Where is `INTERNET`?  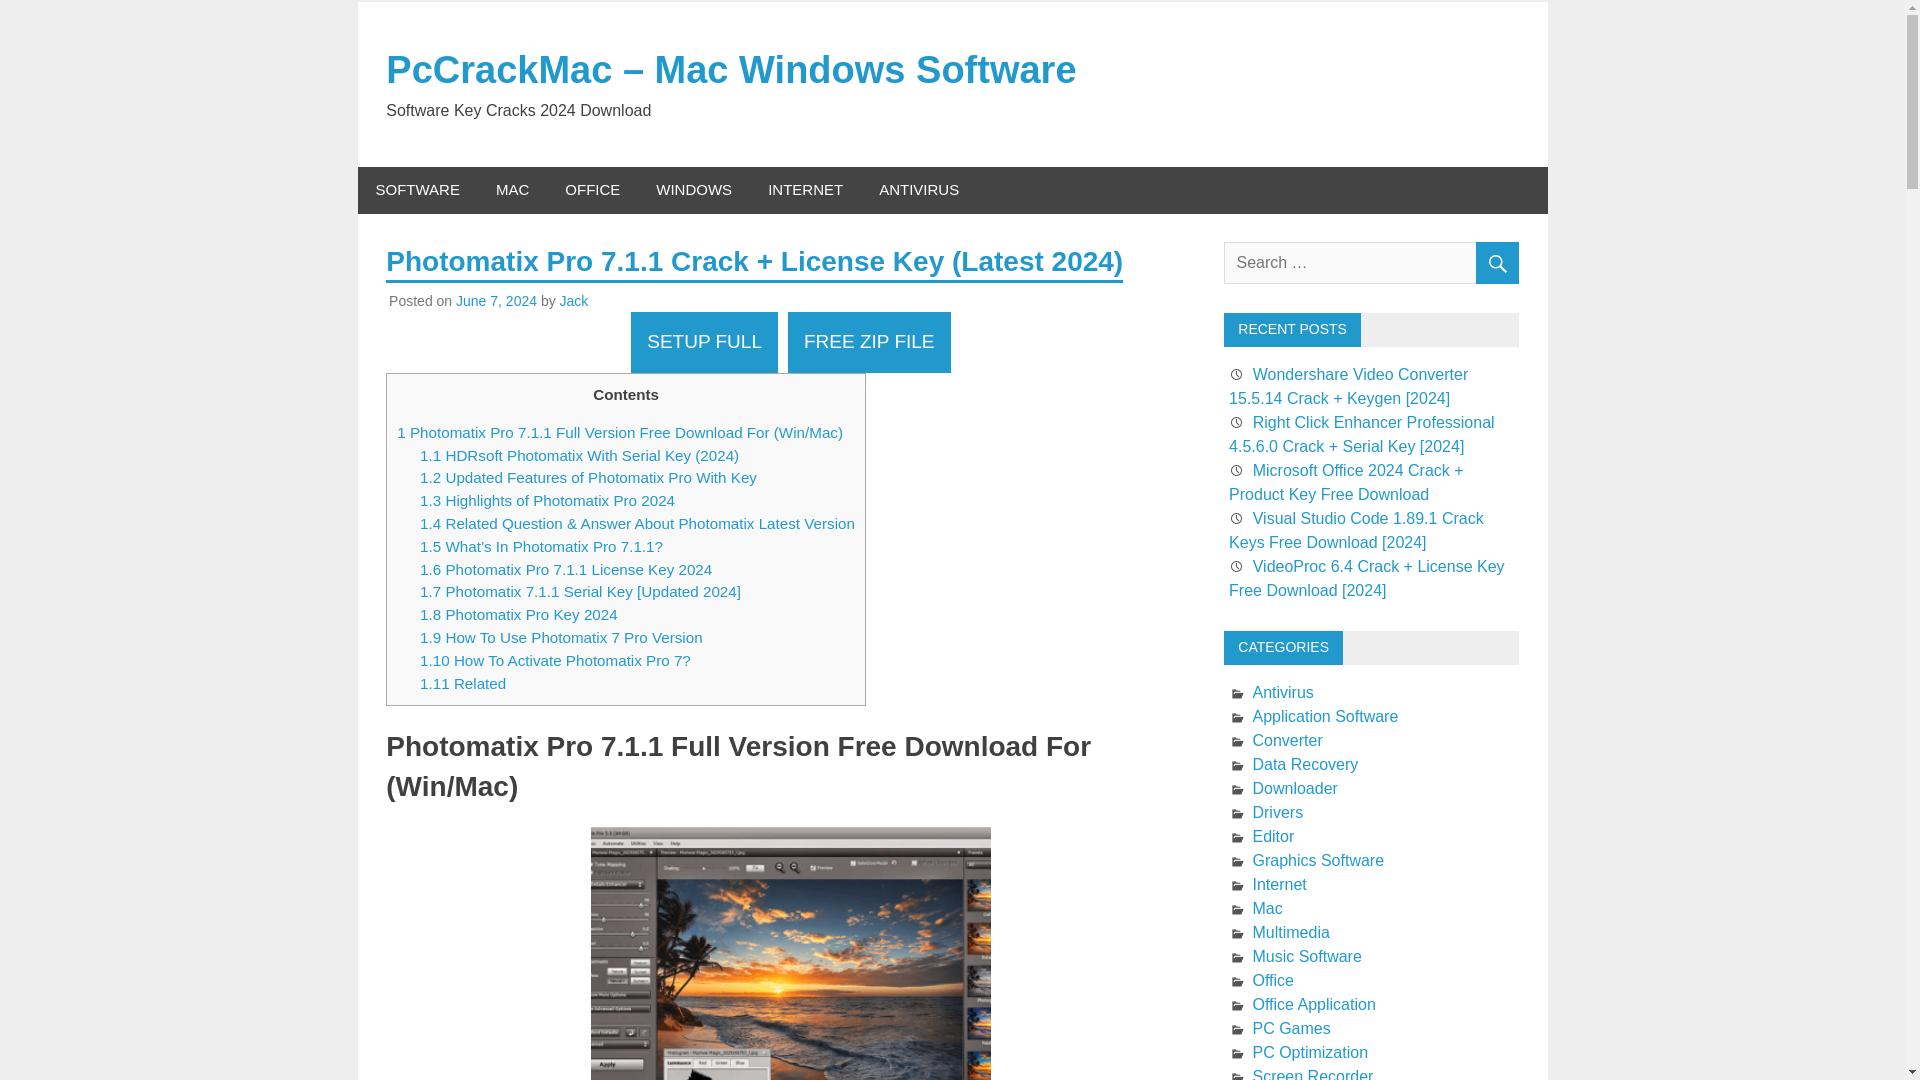 INTERNET is located at coordinates (805, 190).